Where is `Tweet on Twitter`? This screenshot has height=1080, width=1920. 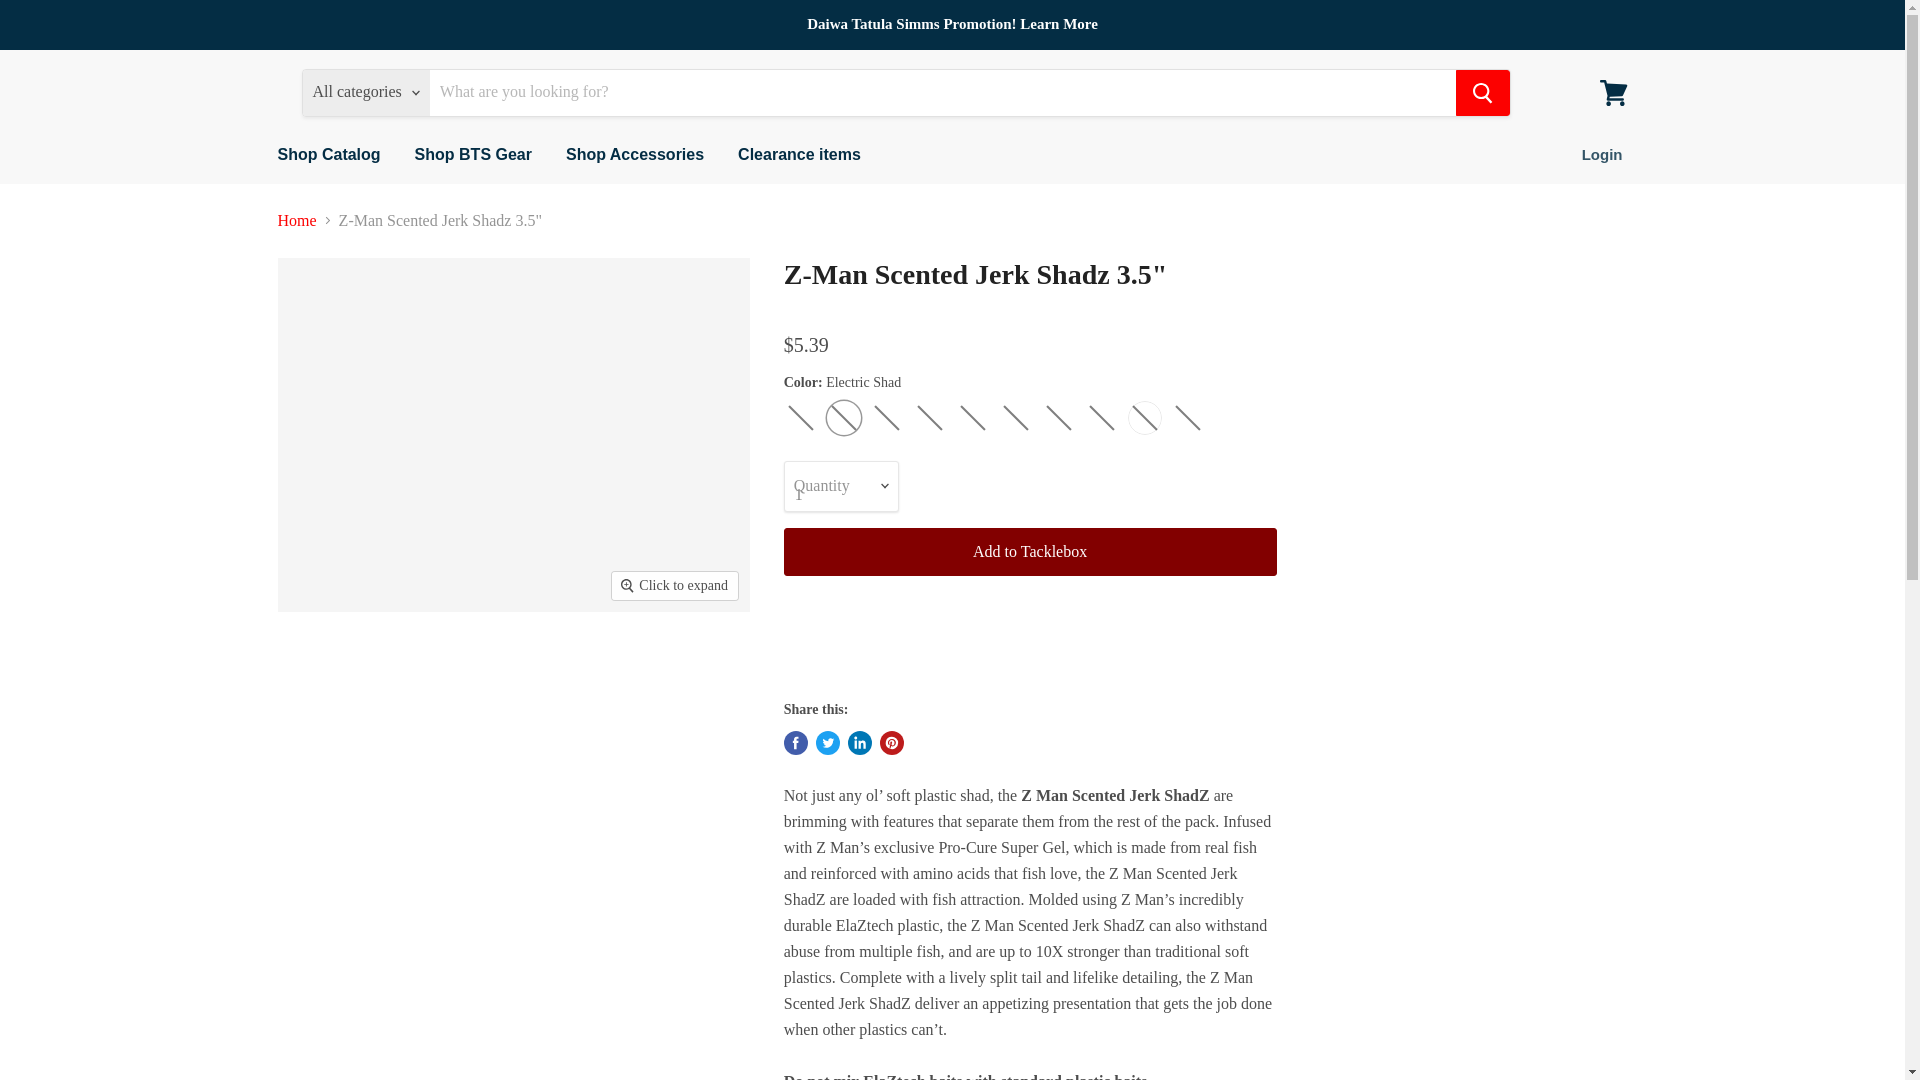 Tweet on Twitter is located at coordinates (828, 742).